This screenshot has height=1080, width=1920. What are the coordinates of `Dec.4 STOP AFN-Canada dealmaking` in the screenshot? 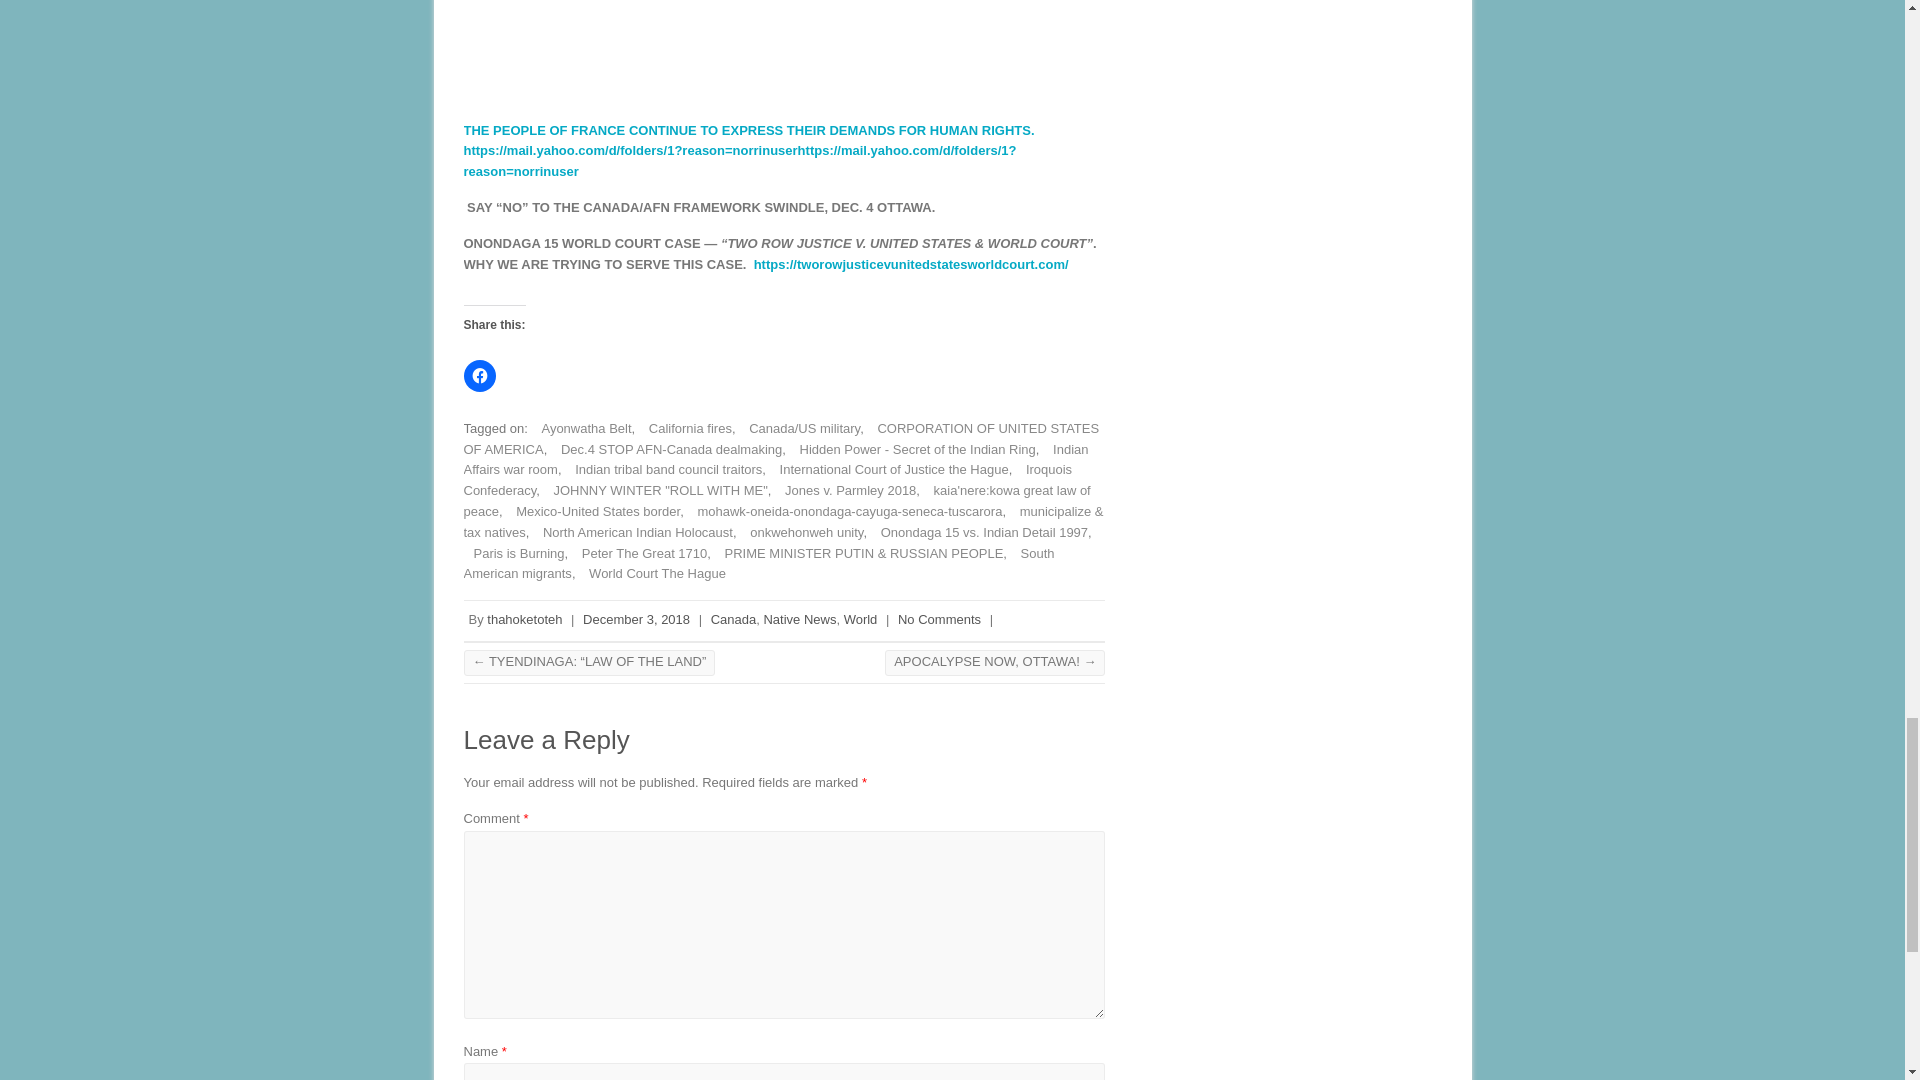 It's located at (666, 448).